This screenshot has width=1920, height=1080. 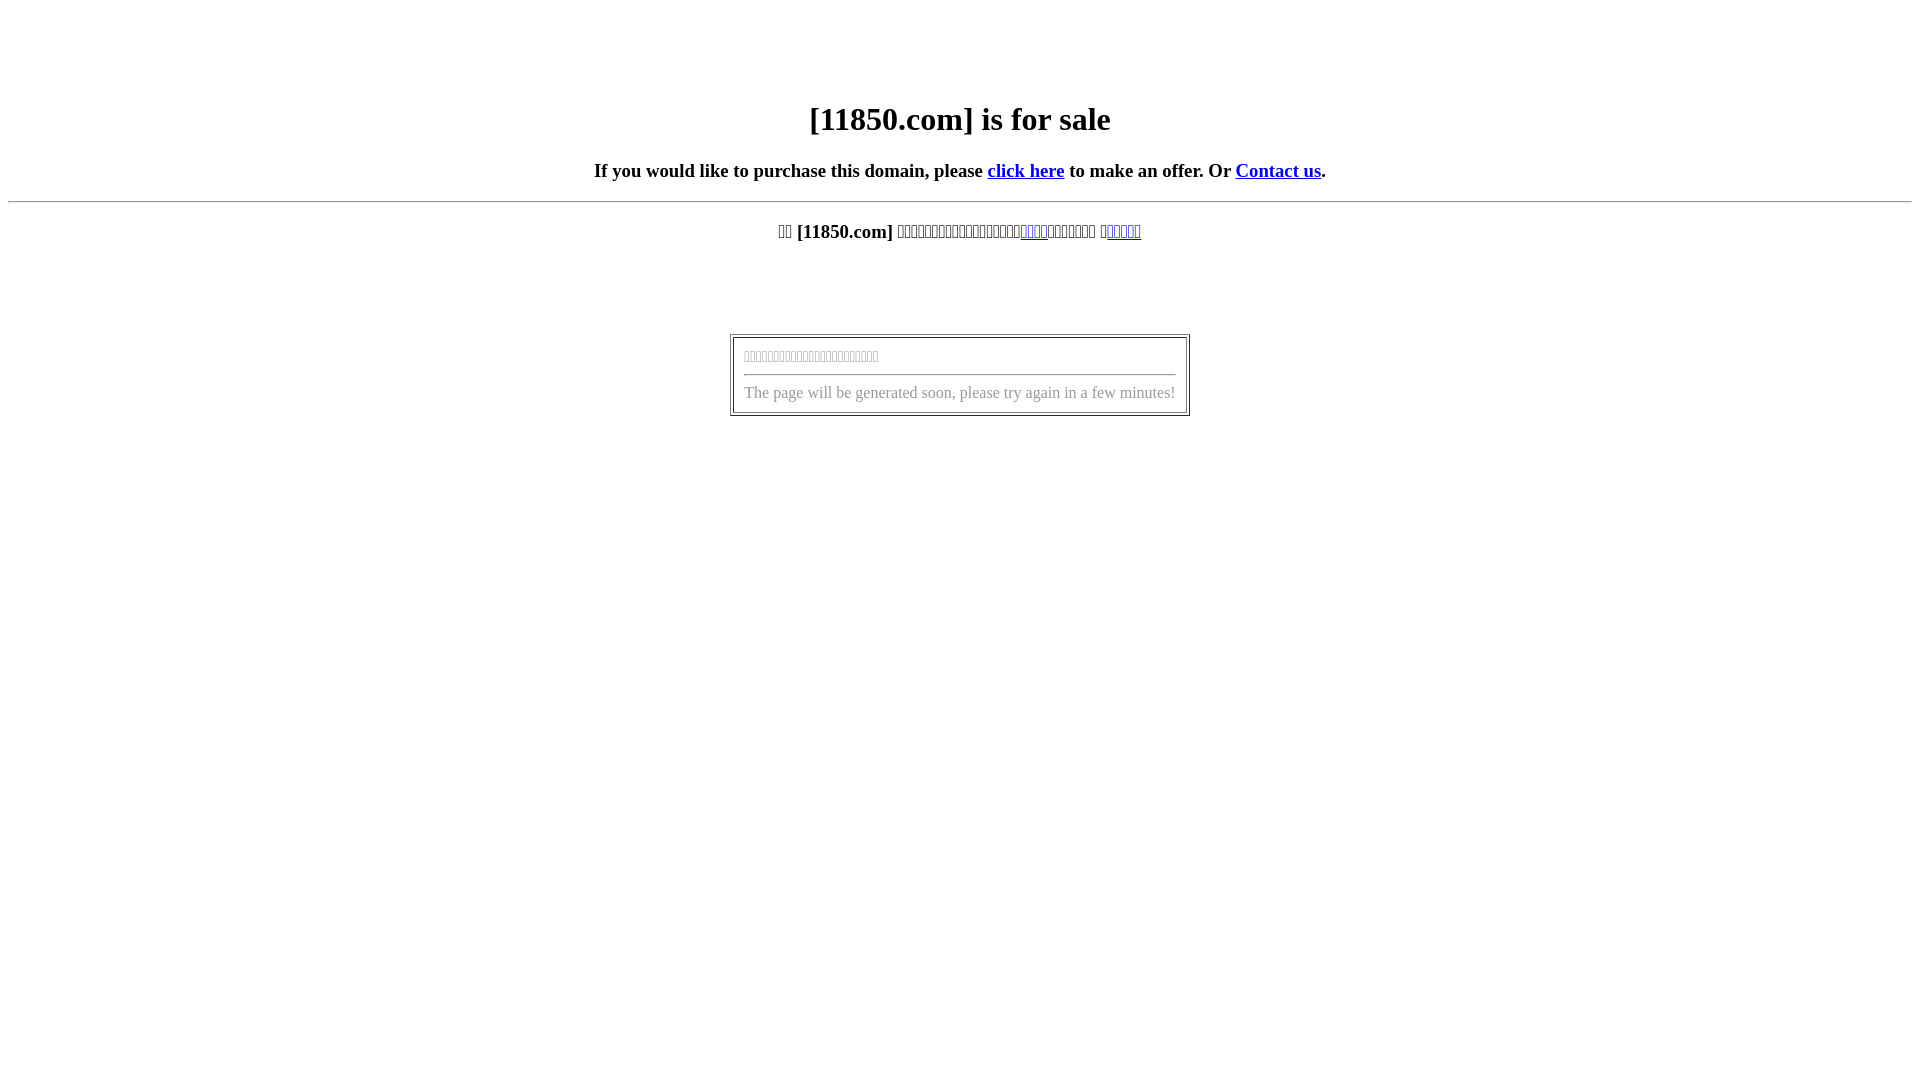 I want to click on click here, so click(x=1026, y=170).